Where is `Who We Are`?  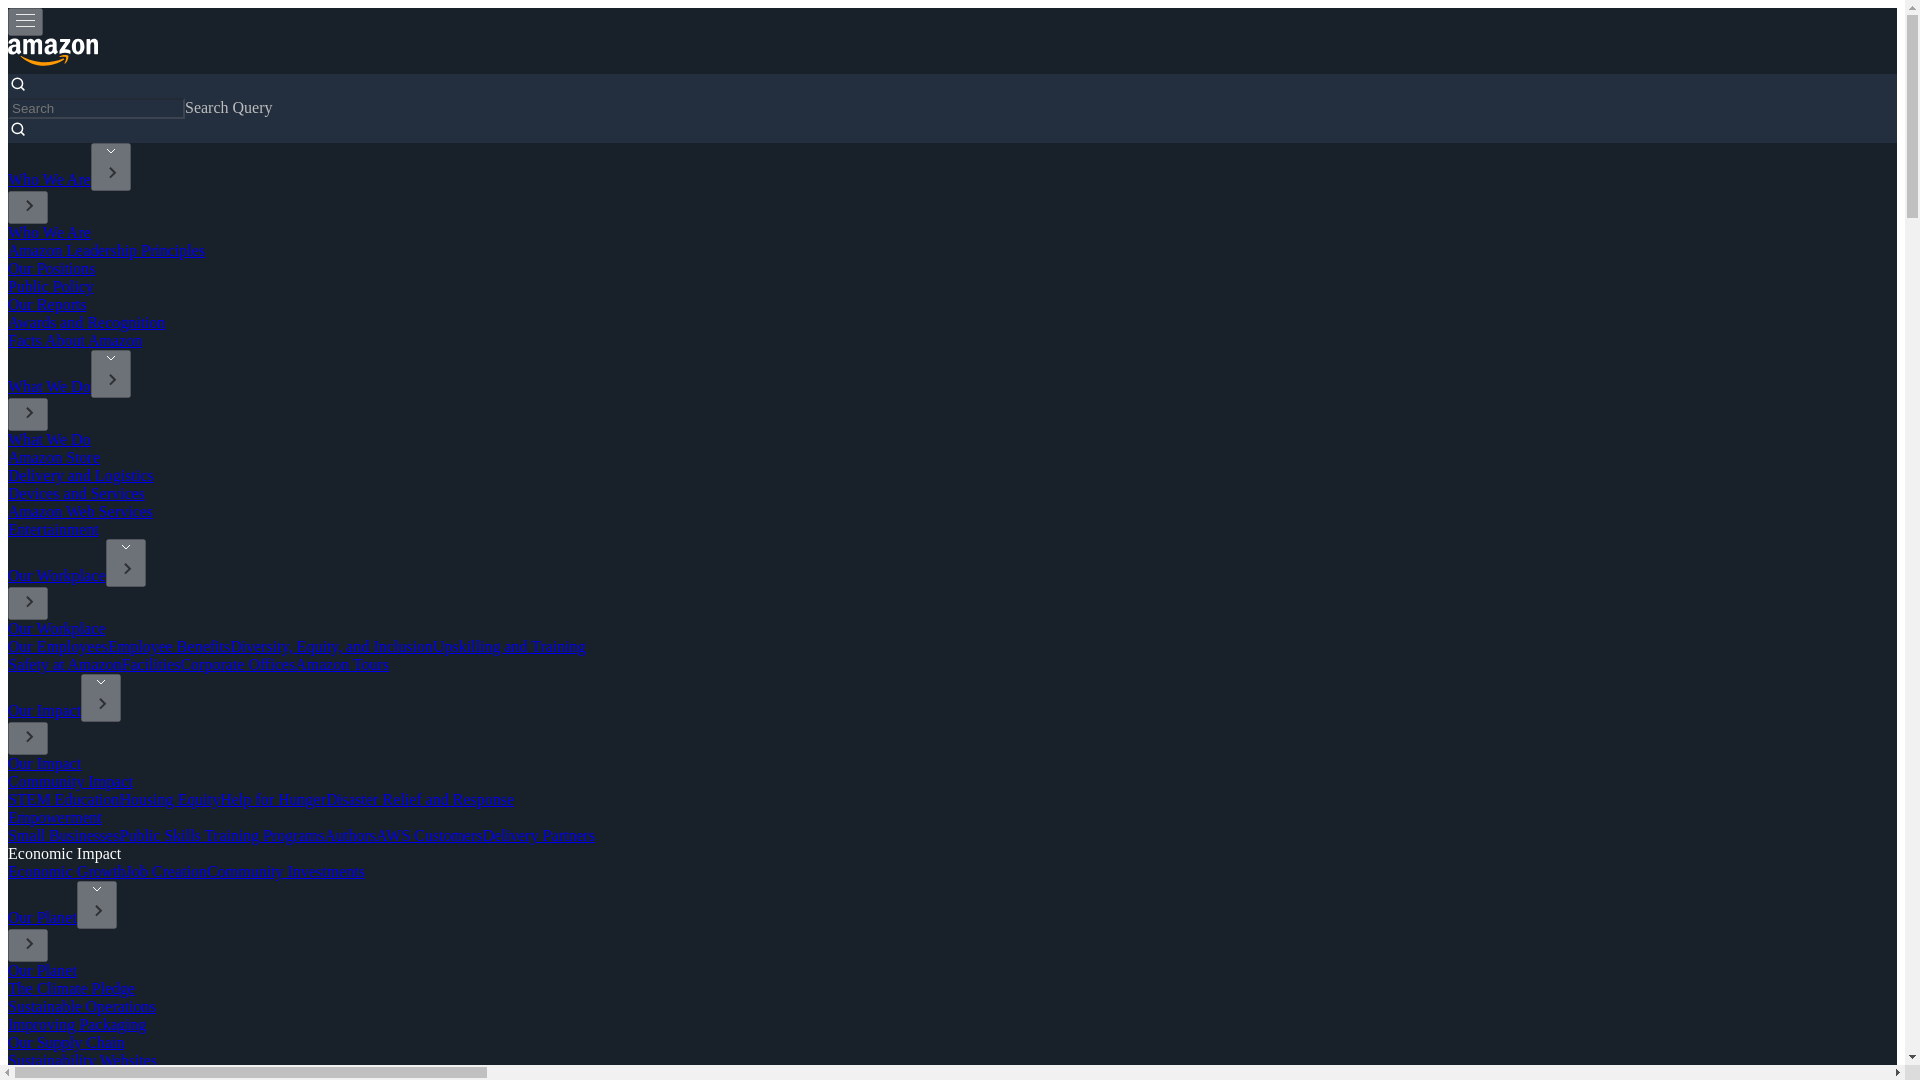 Who We Are is located at coordinates (48, 178).